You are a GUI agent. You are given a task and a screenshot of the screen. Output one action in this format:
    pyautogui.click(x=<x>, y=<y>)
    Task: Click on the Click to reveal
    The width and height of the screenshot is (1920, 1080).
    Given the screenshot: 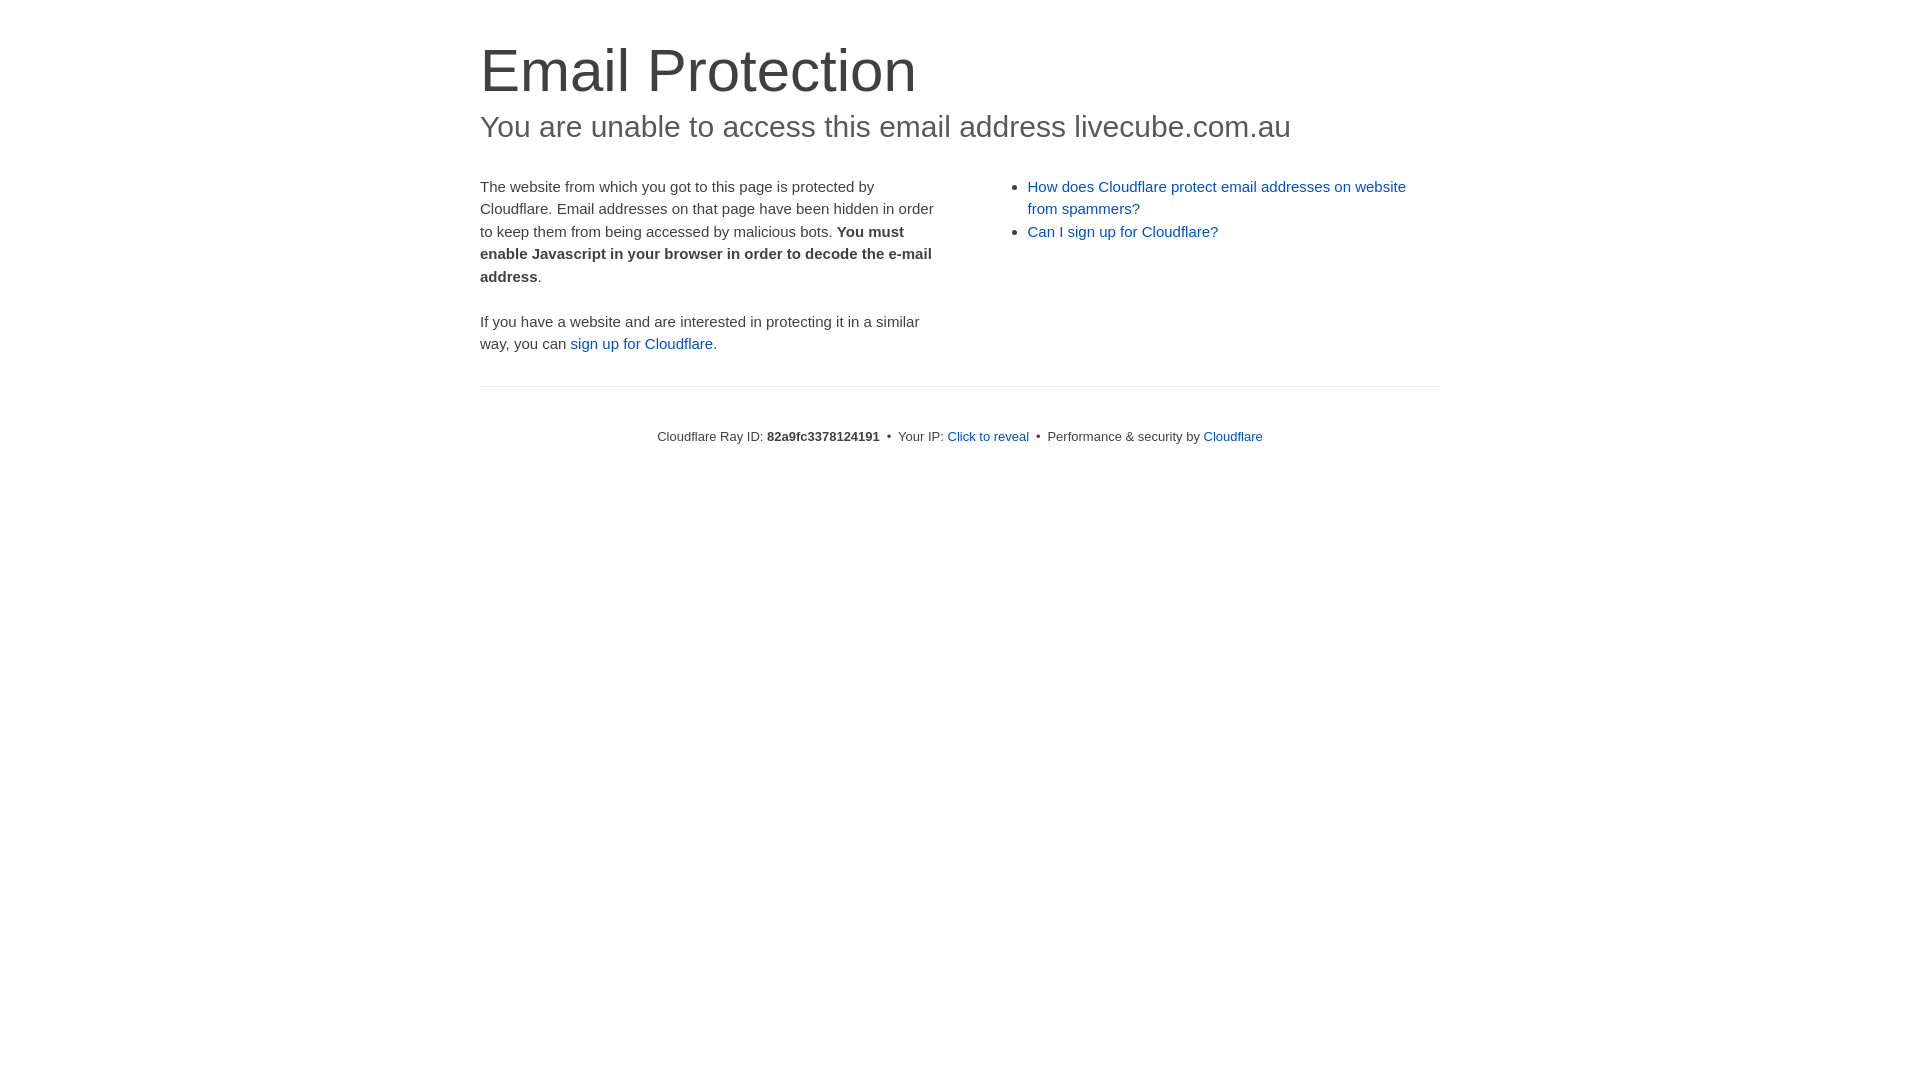 What is the action you would take?
    pyautogui.click(x=989, y=436)
    